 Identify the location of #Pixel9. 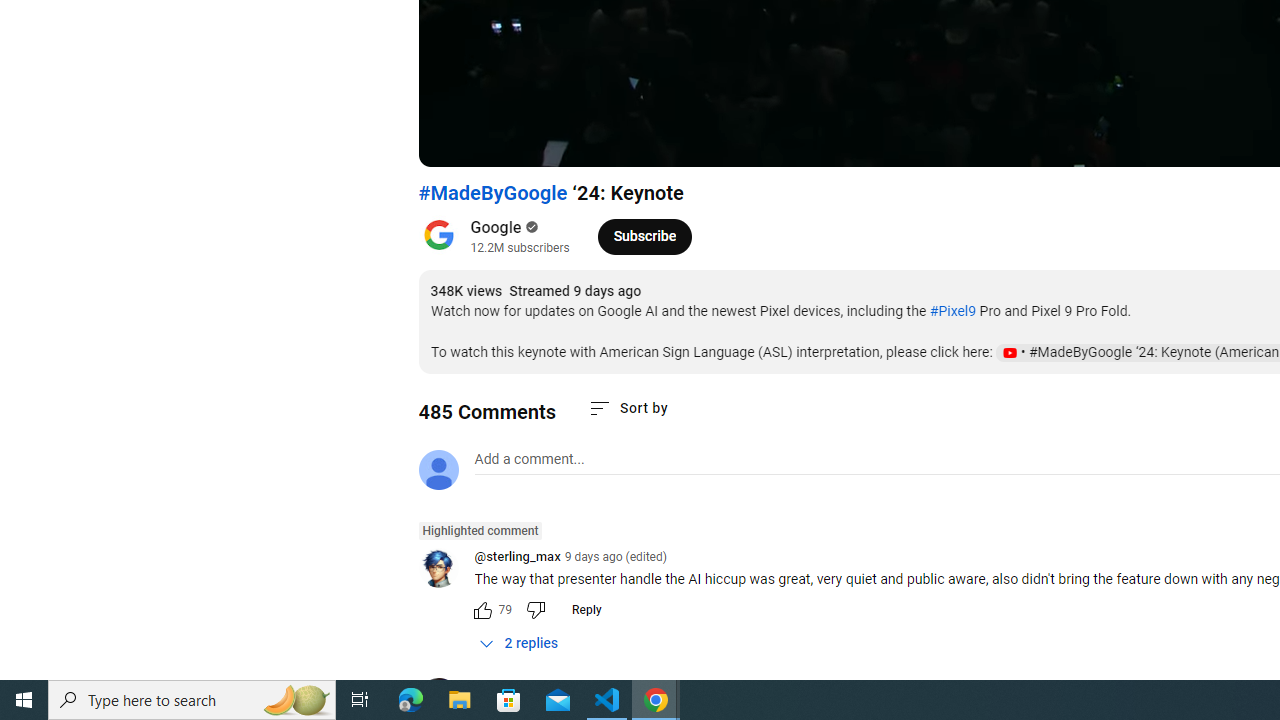
(952, 311).